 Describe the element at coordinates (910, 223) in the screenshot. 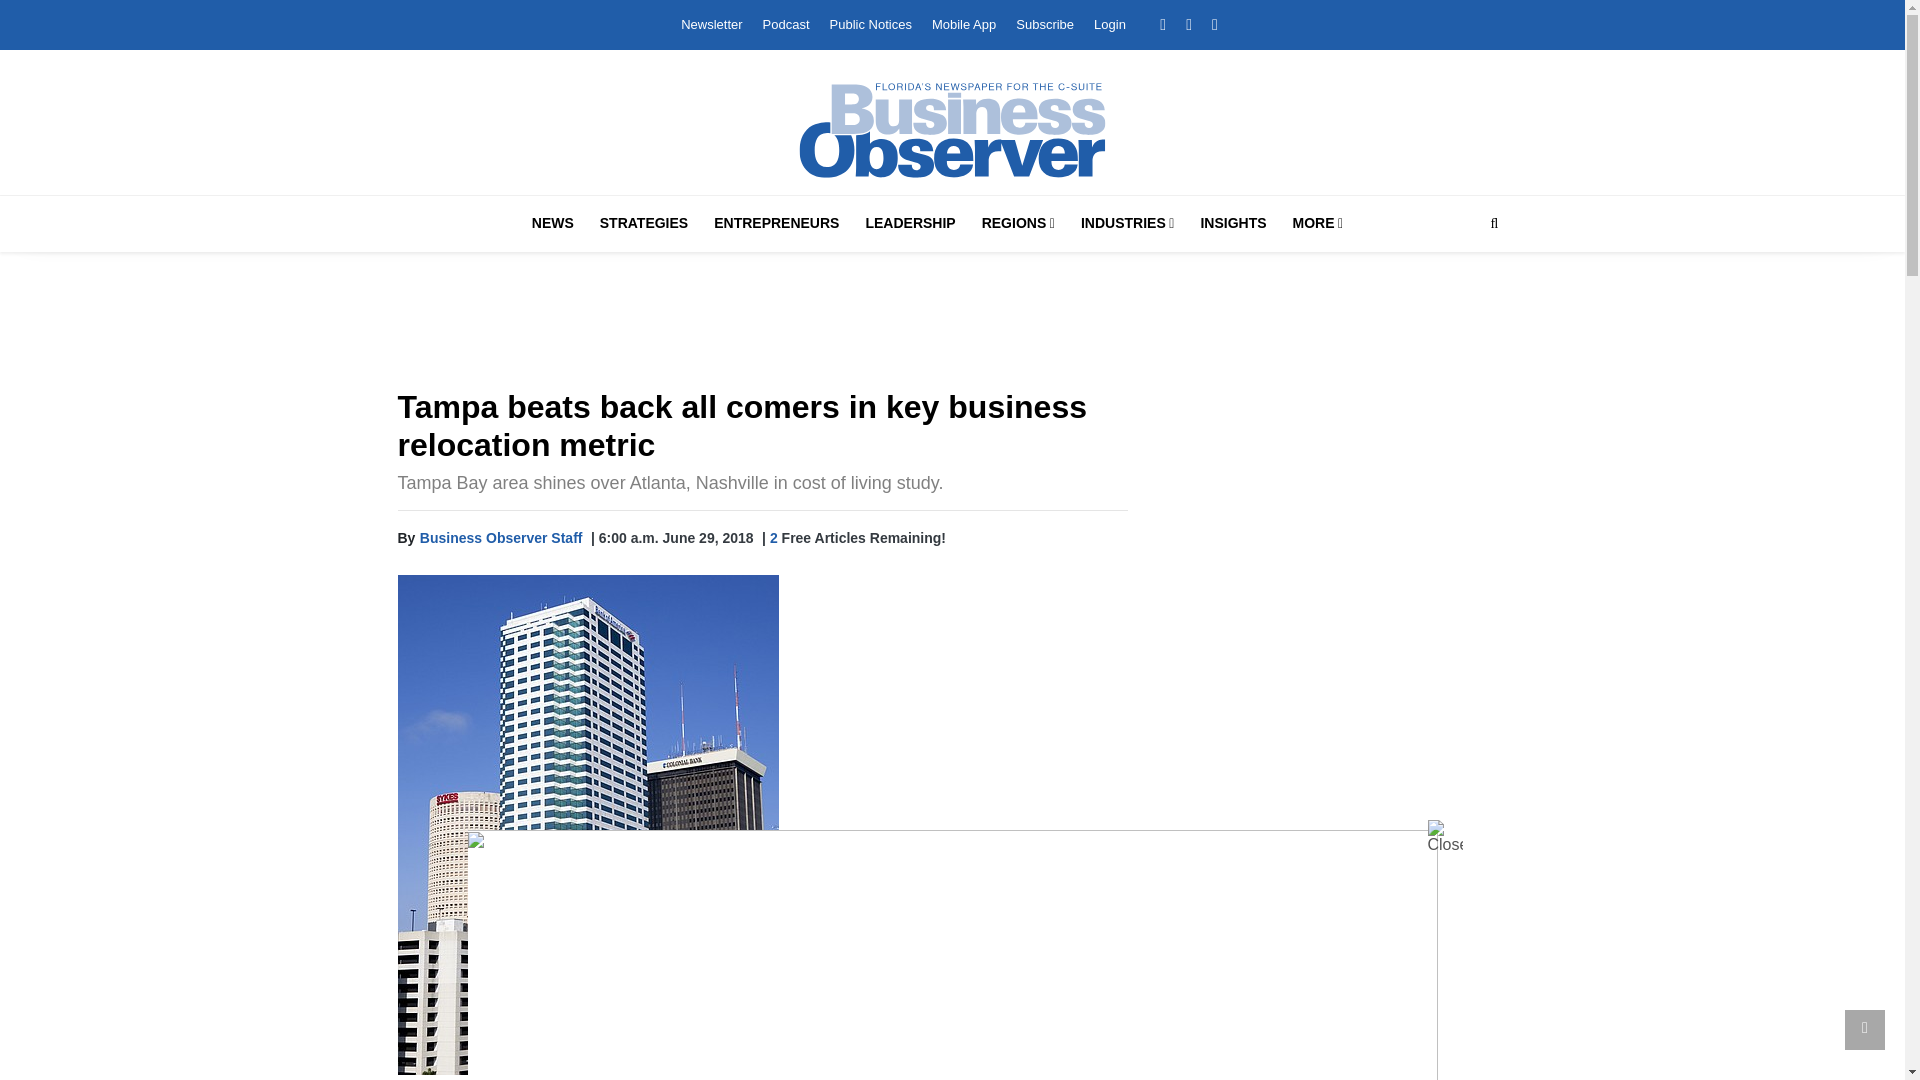

I see `LEADERSHIP` at that location.